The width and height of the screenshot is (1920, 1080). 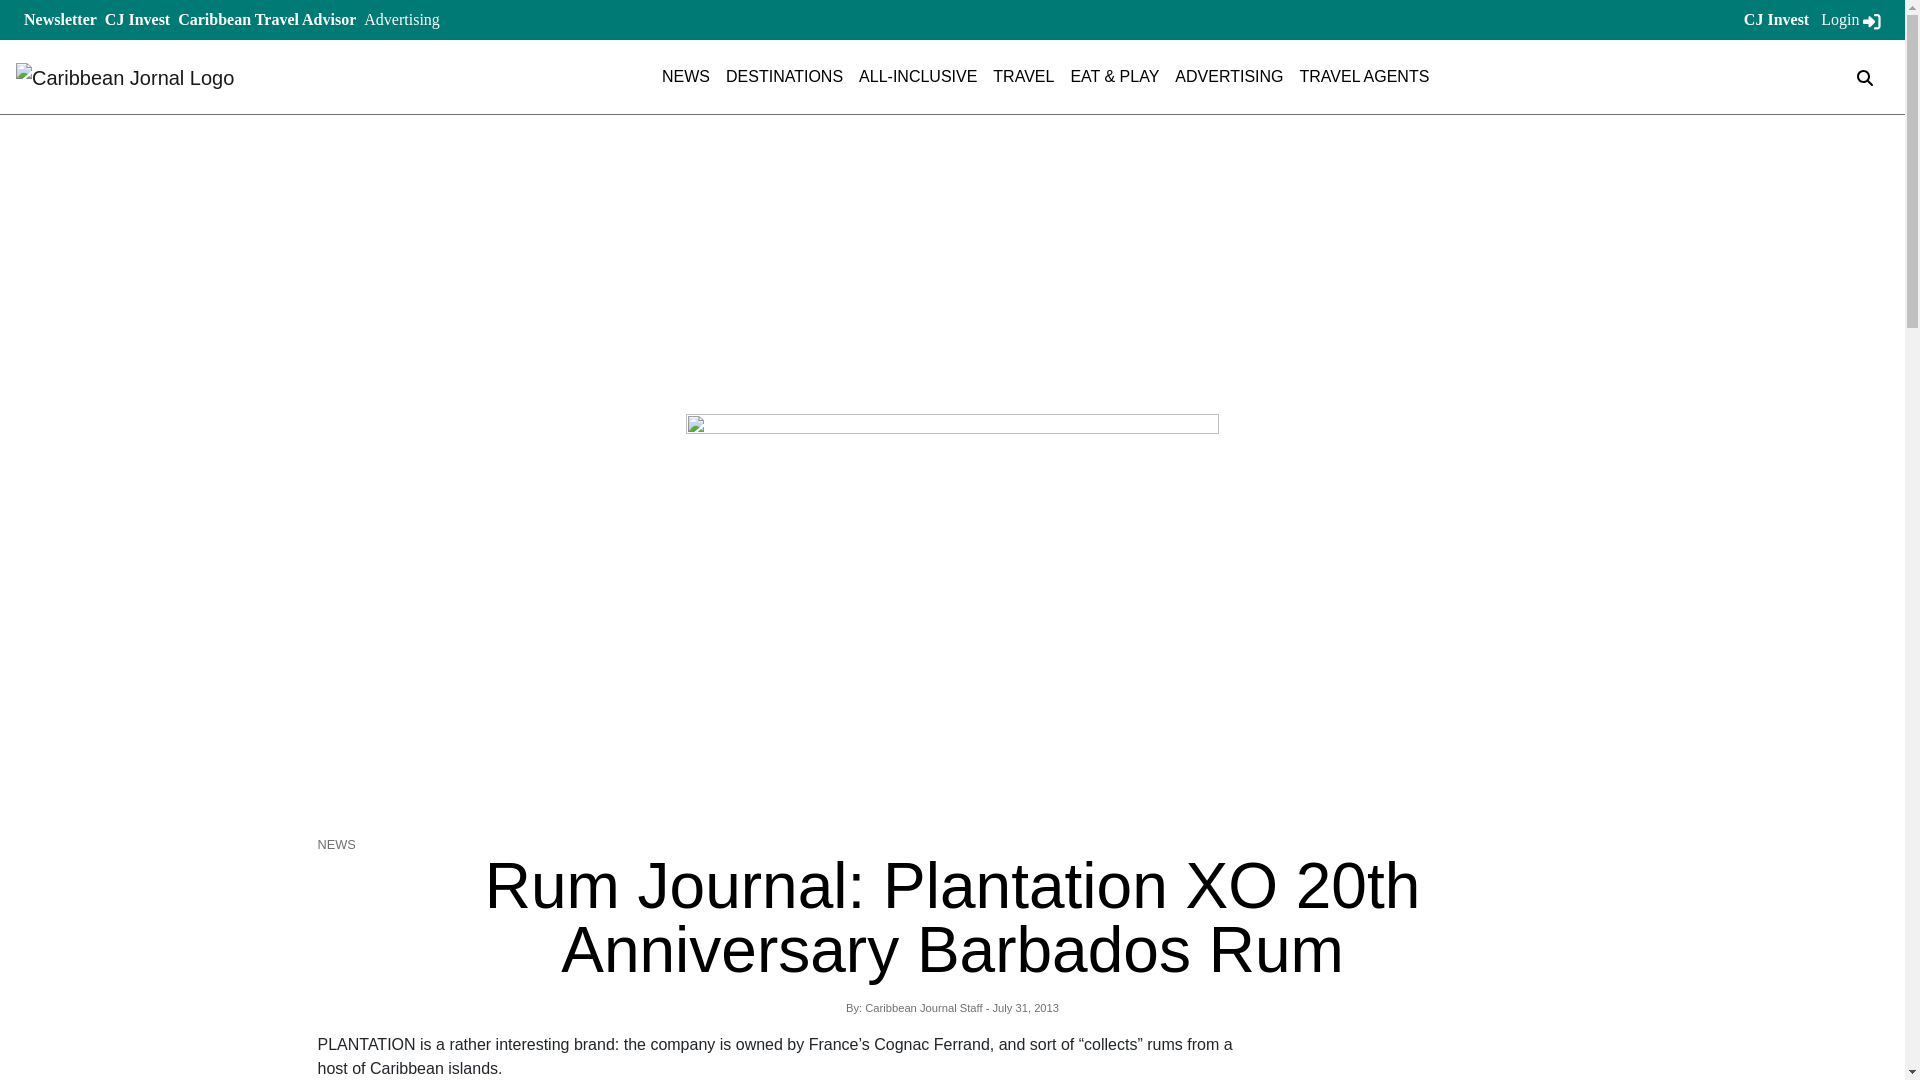 What do you see at coordinates (138, 19) in the screenshot?
I see `CJ Invest` at bounding box center [138, 19].